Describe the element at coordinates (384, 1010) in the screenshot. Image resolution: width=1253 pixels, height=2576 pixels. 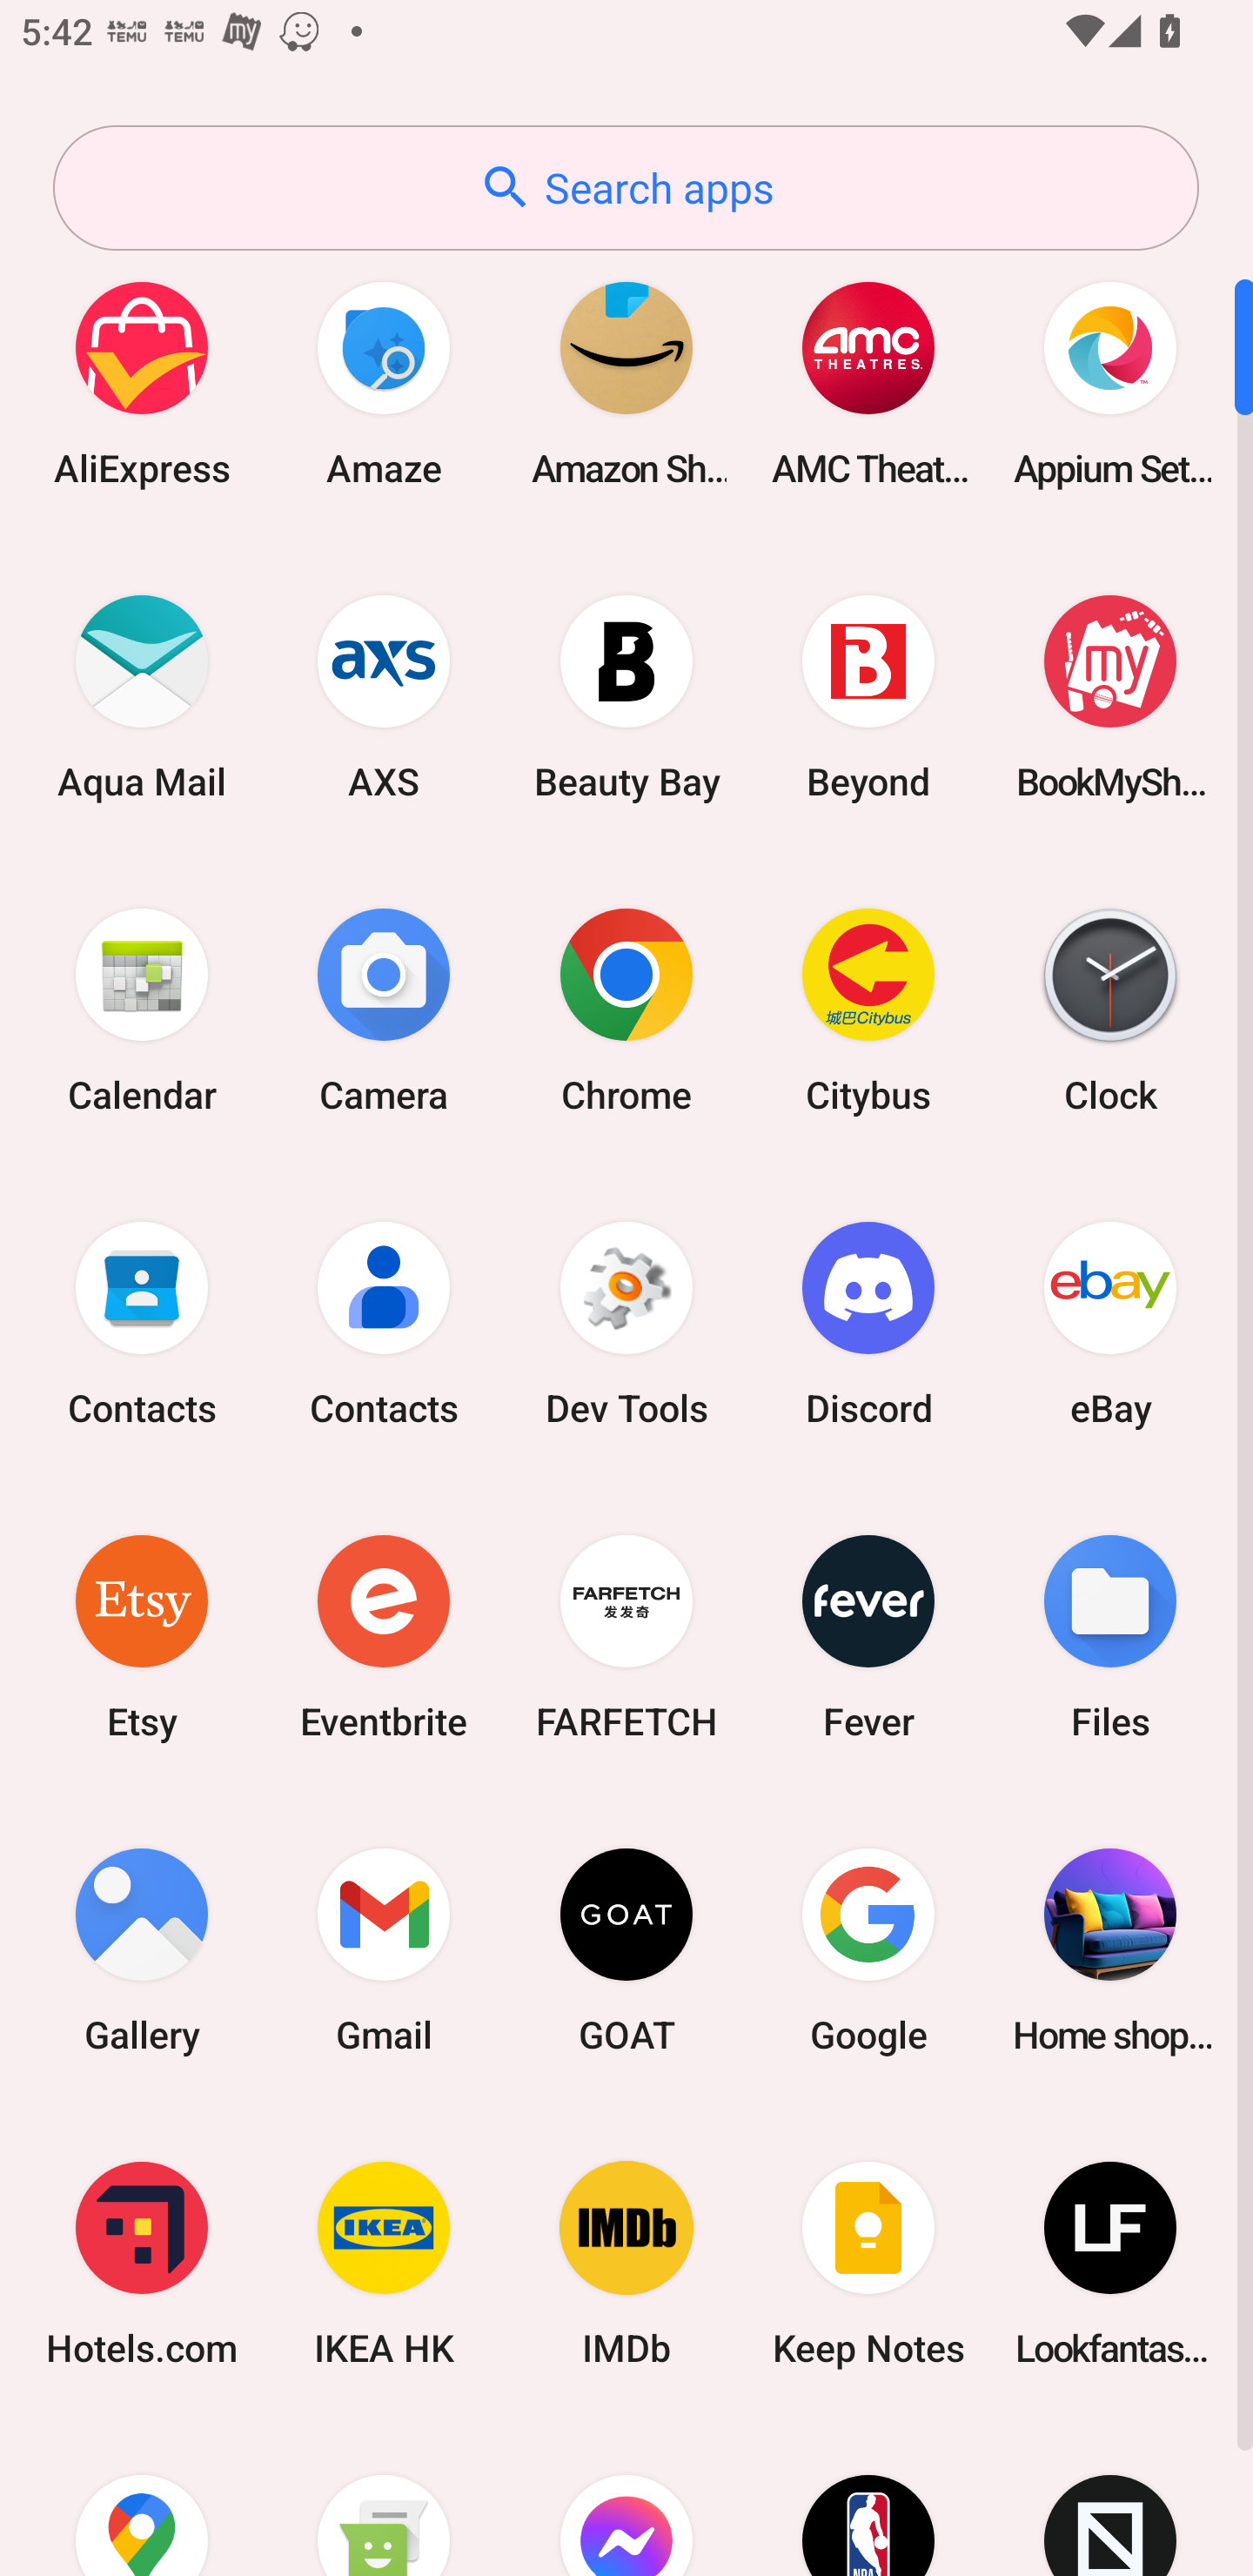
I see `Camera` at that location.